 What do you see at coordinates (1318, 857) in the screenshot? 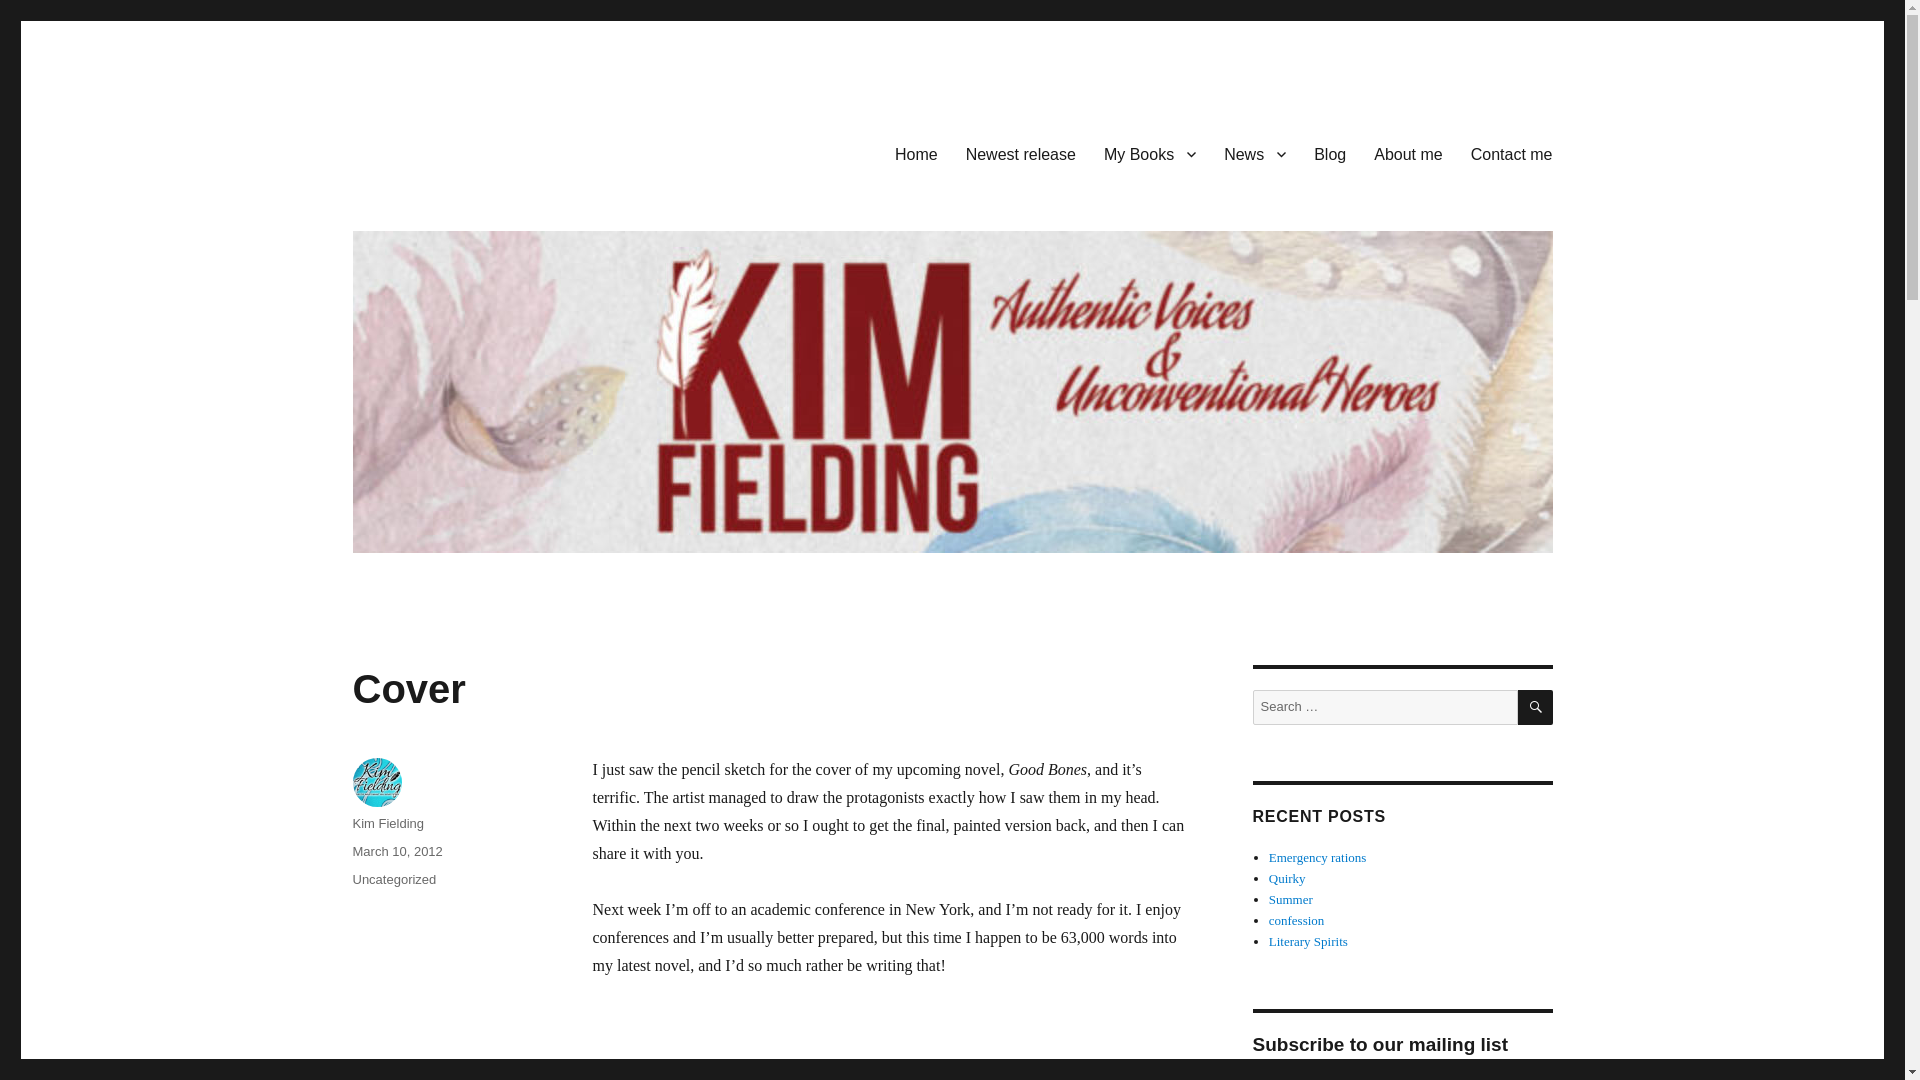
I see `Emergency rations` at bounding box center [1318, 857].